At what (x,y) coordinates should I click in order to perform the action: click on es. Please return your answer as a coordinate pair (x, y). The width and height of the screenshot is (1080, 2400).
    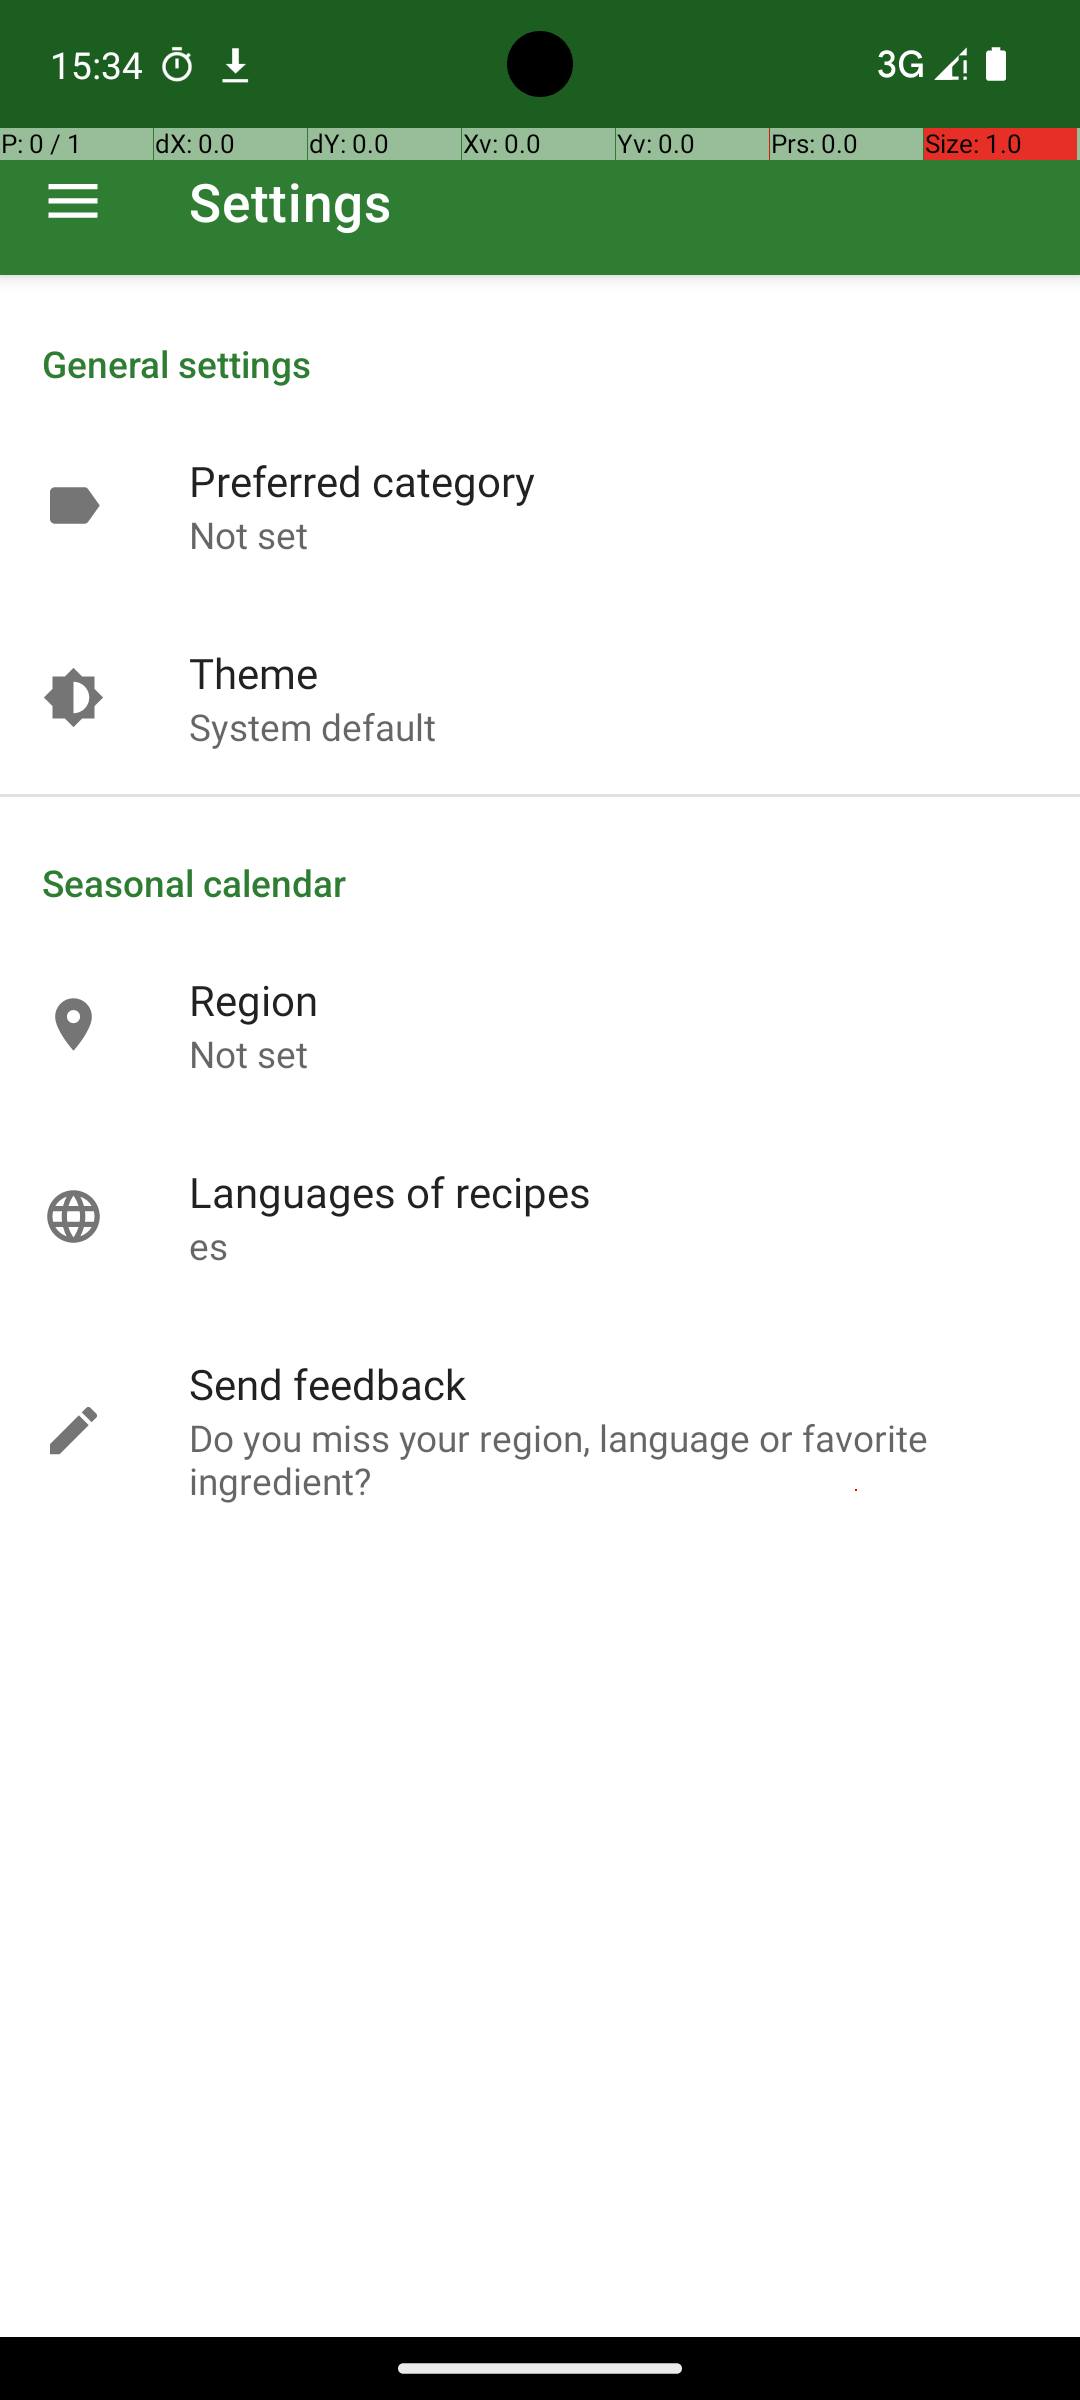
    Looking at the image, I should click on (208, 1246).